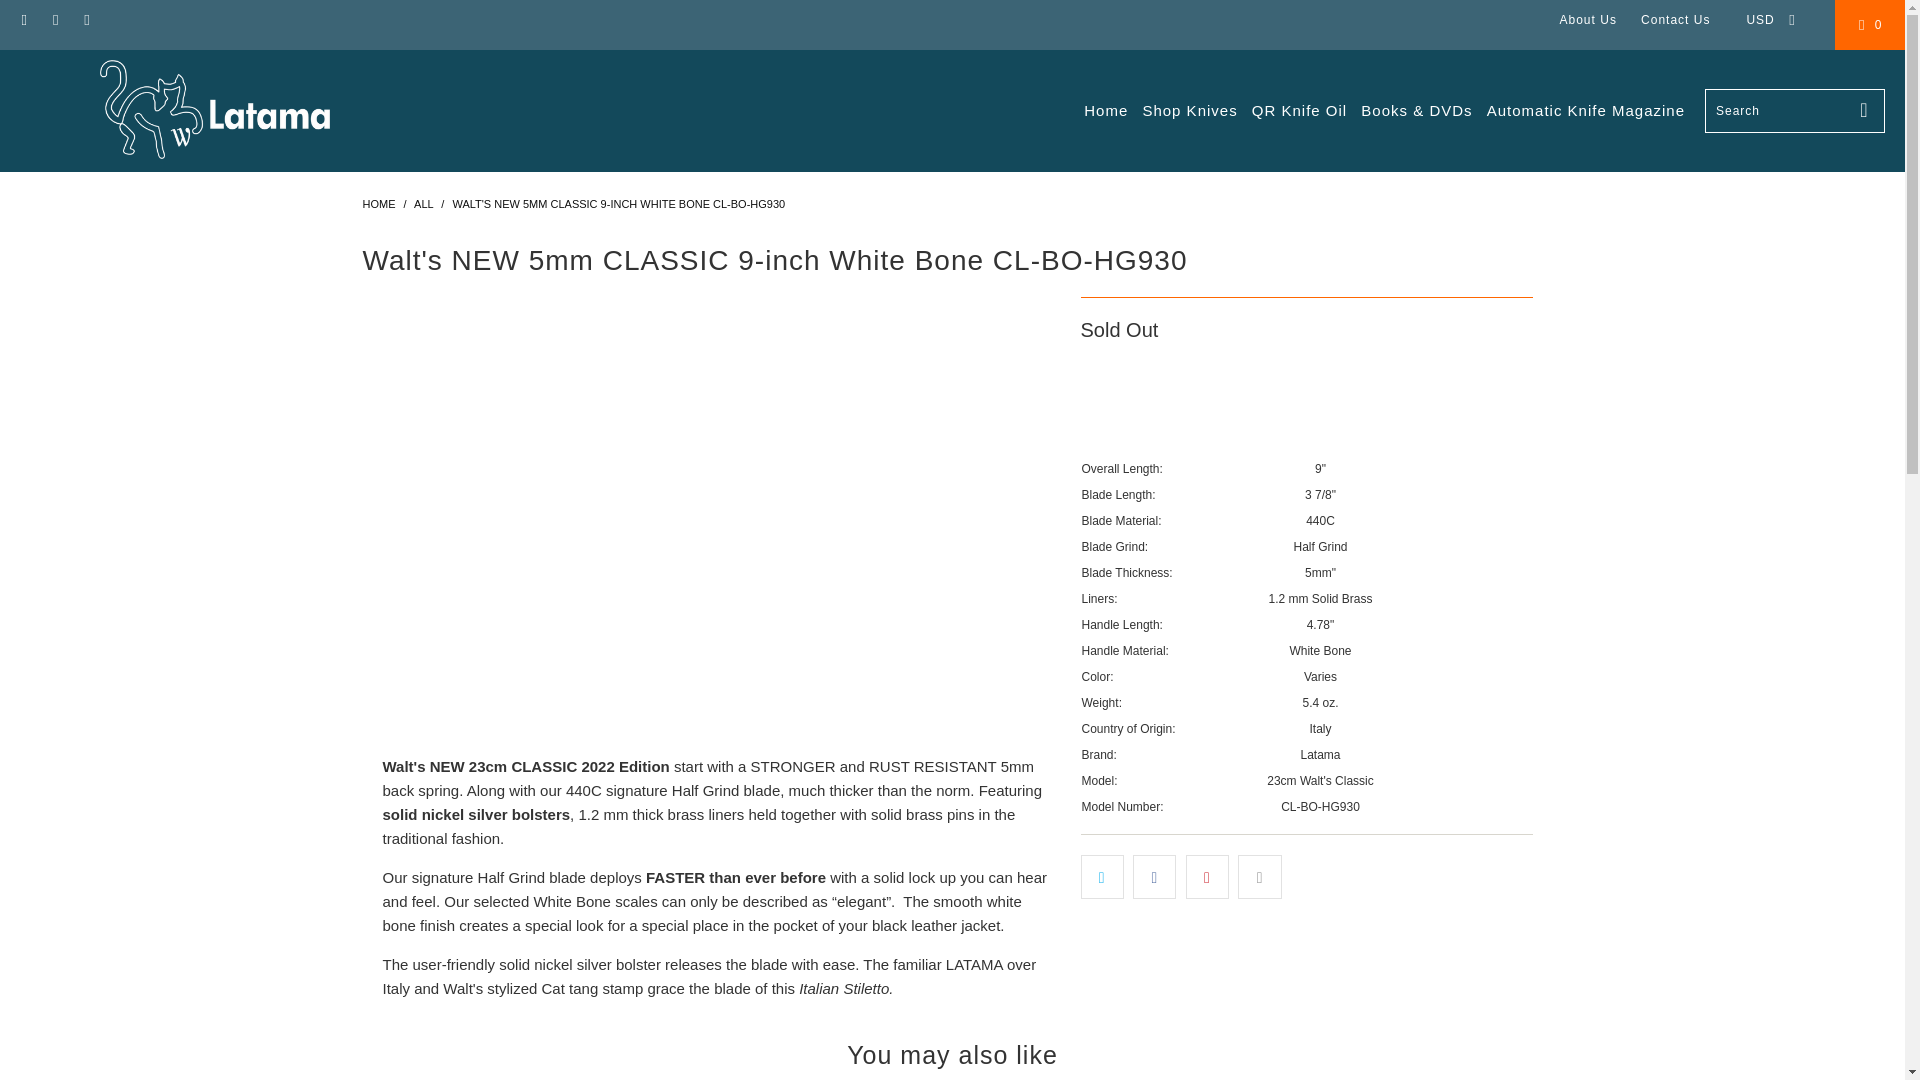 The width and height of the screenshot is (1920, 1080). What do you see at coordinates (1189, 112) in the screenshot?
I see `Shop Knives` at bounding box center [1189, 112].